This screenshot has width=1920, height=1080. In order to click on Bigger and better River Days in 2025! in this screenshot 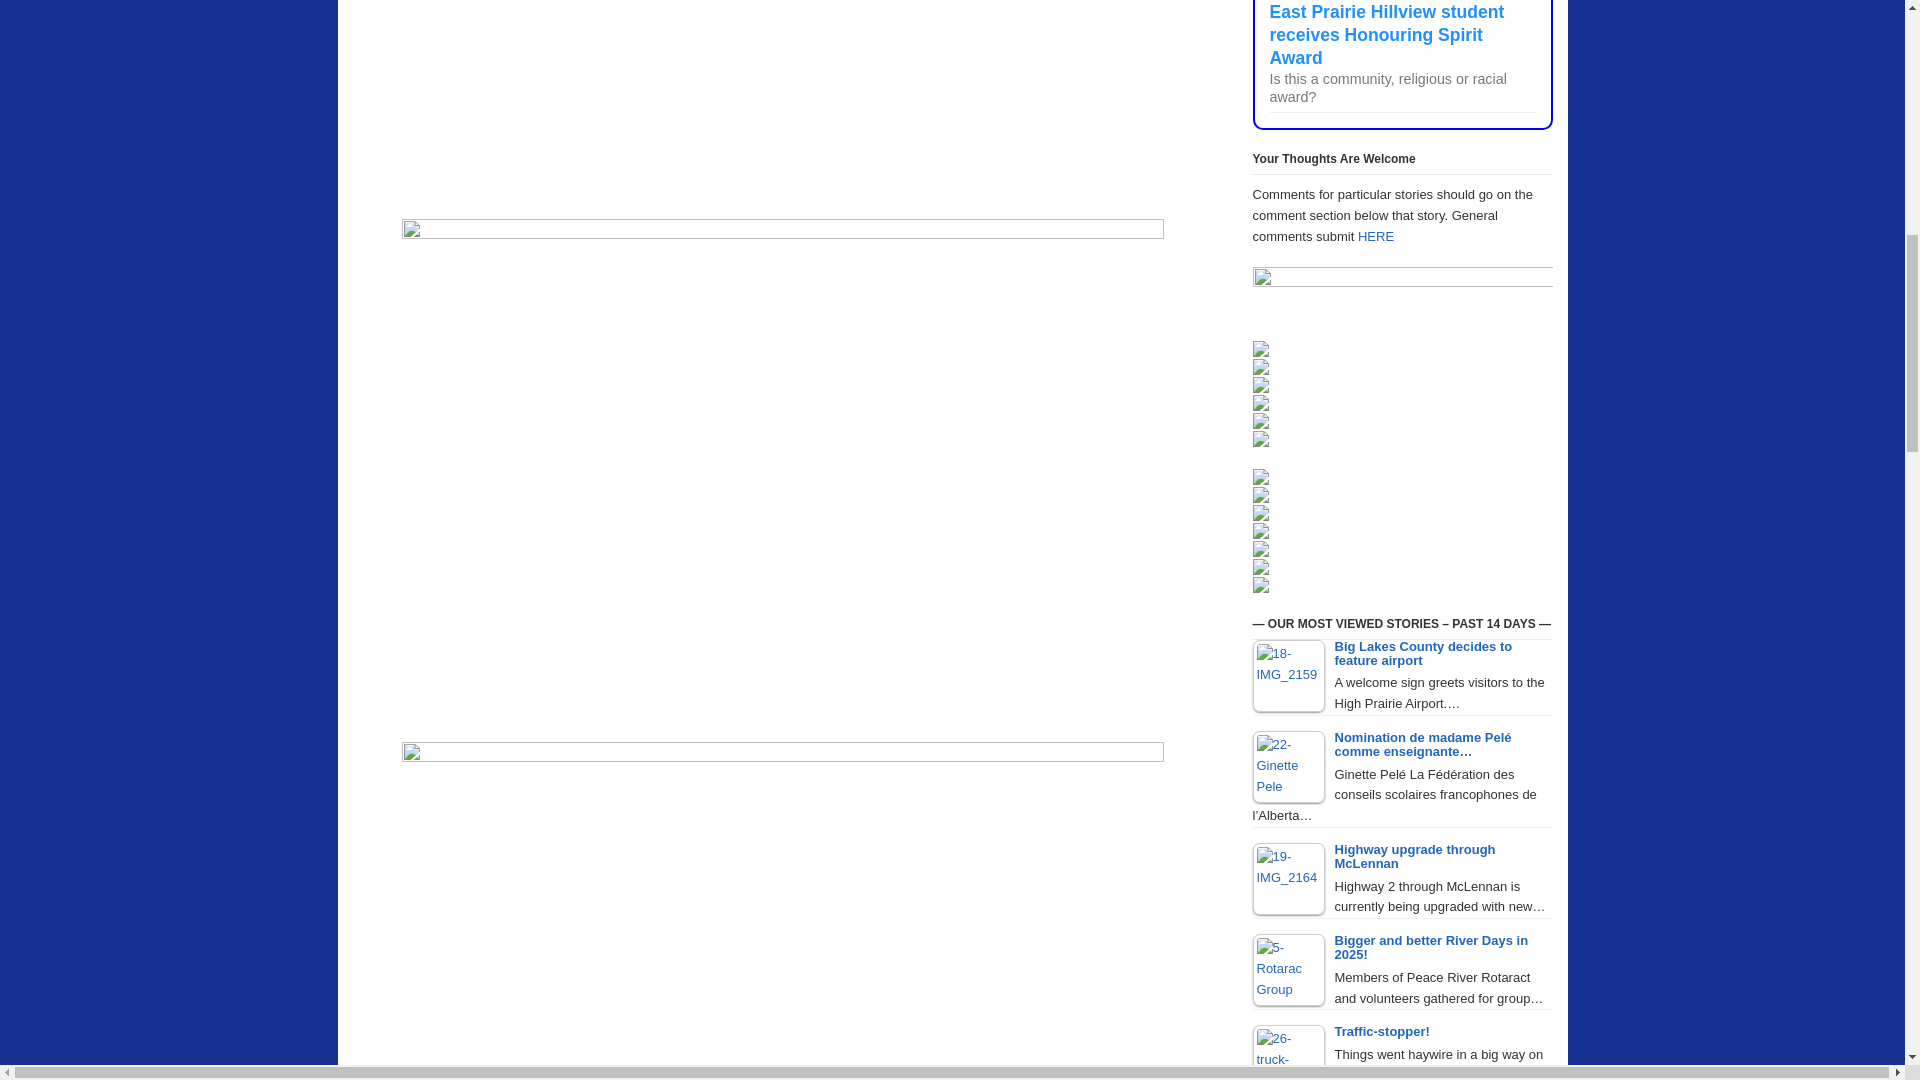, I will do `click(1288, 970)`.